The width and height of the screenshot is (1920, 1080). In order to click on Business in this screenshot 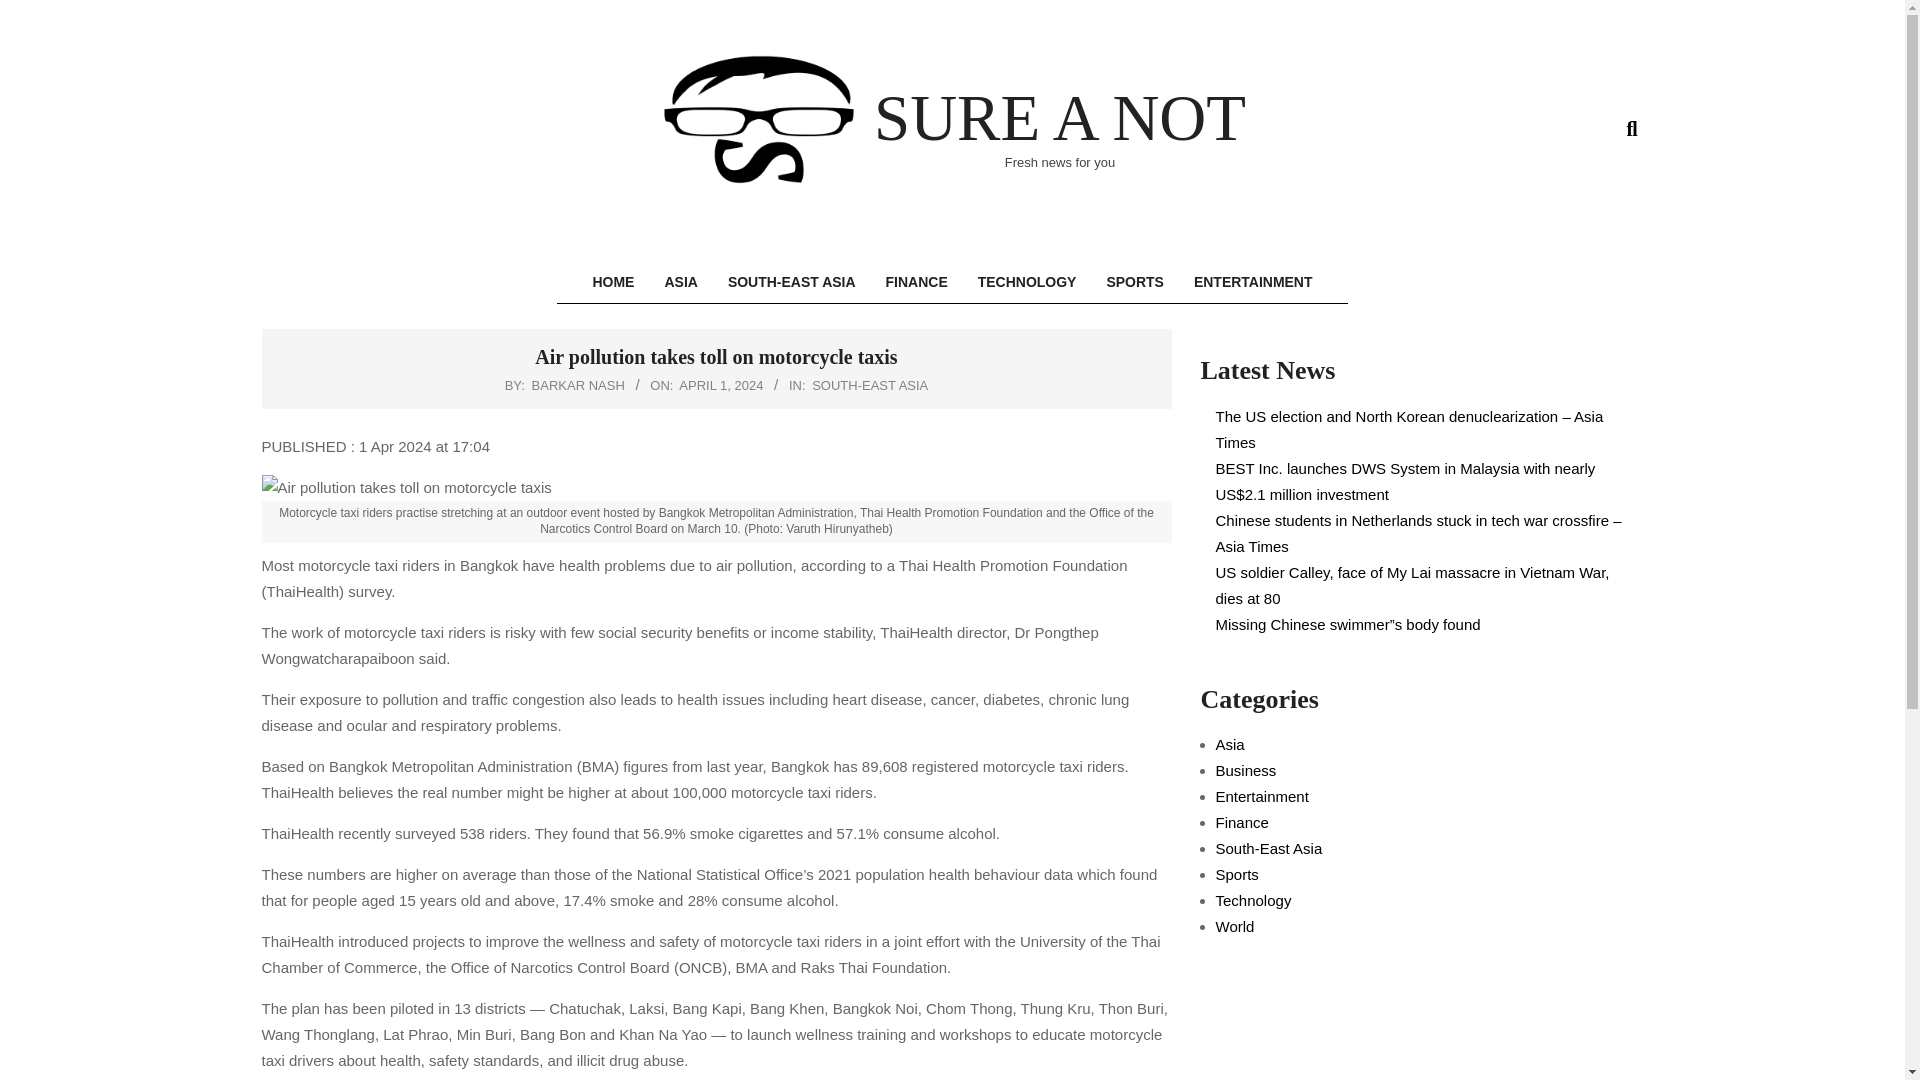, I will do `click(1246, 770)`.